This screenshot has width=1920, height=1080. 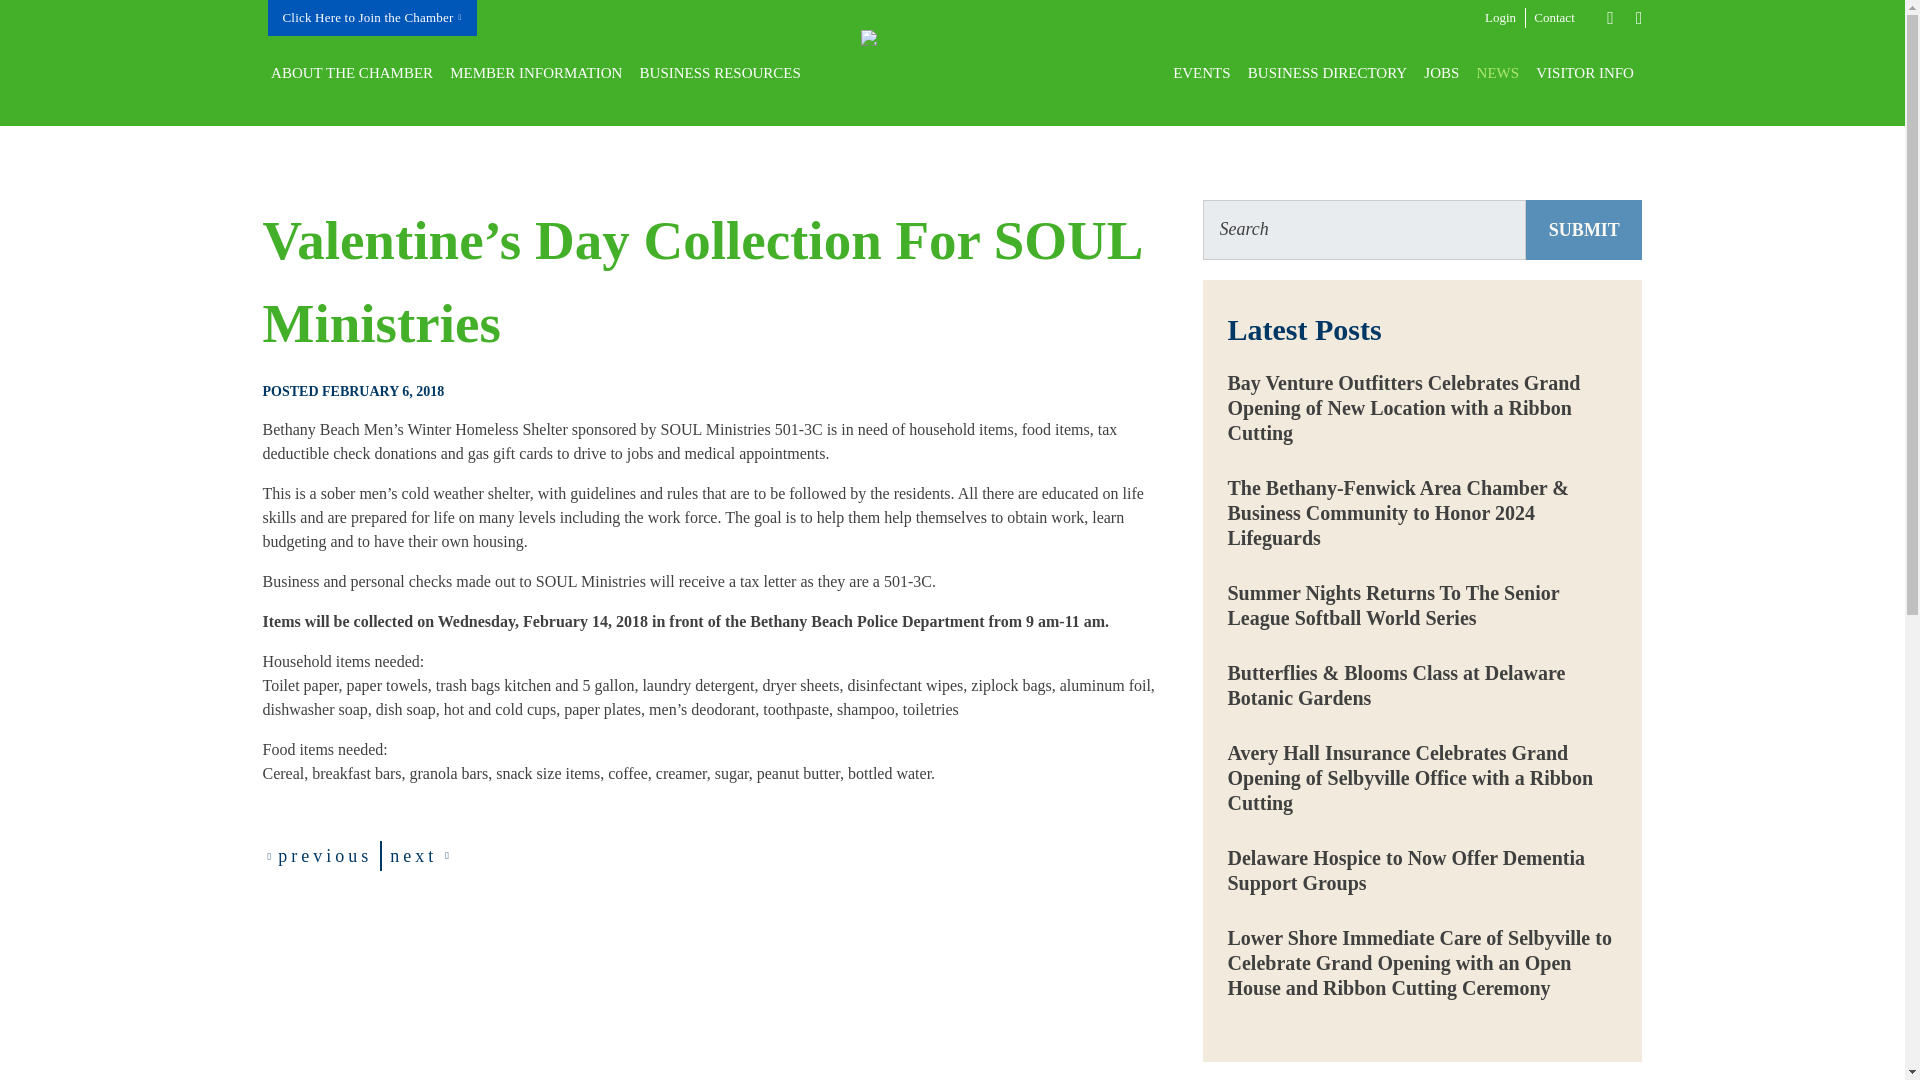 What do you see at coordinates (720, 73) in the screenshot?
I see `BUSINESS RESOURCES` at bounding box center [720, 73].